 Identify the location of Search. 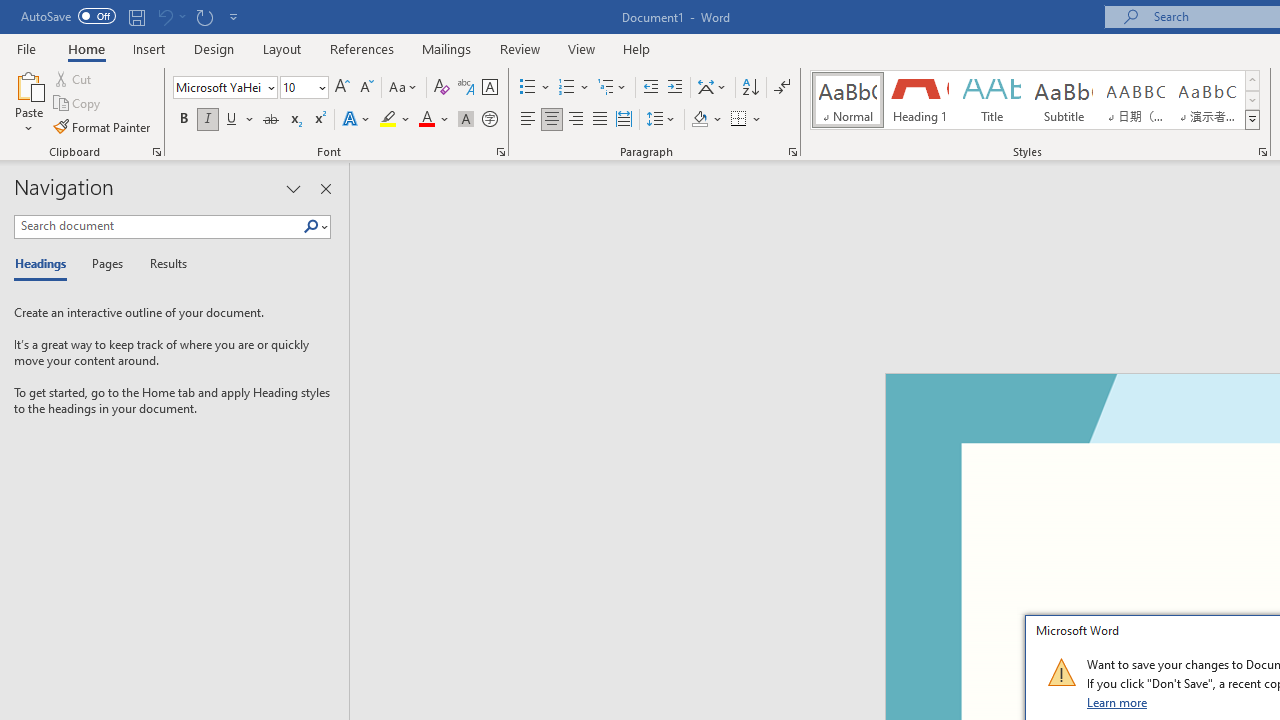
(311, 227).